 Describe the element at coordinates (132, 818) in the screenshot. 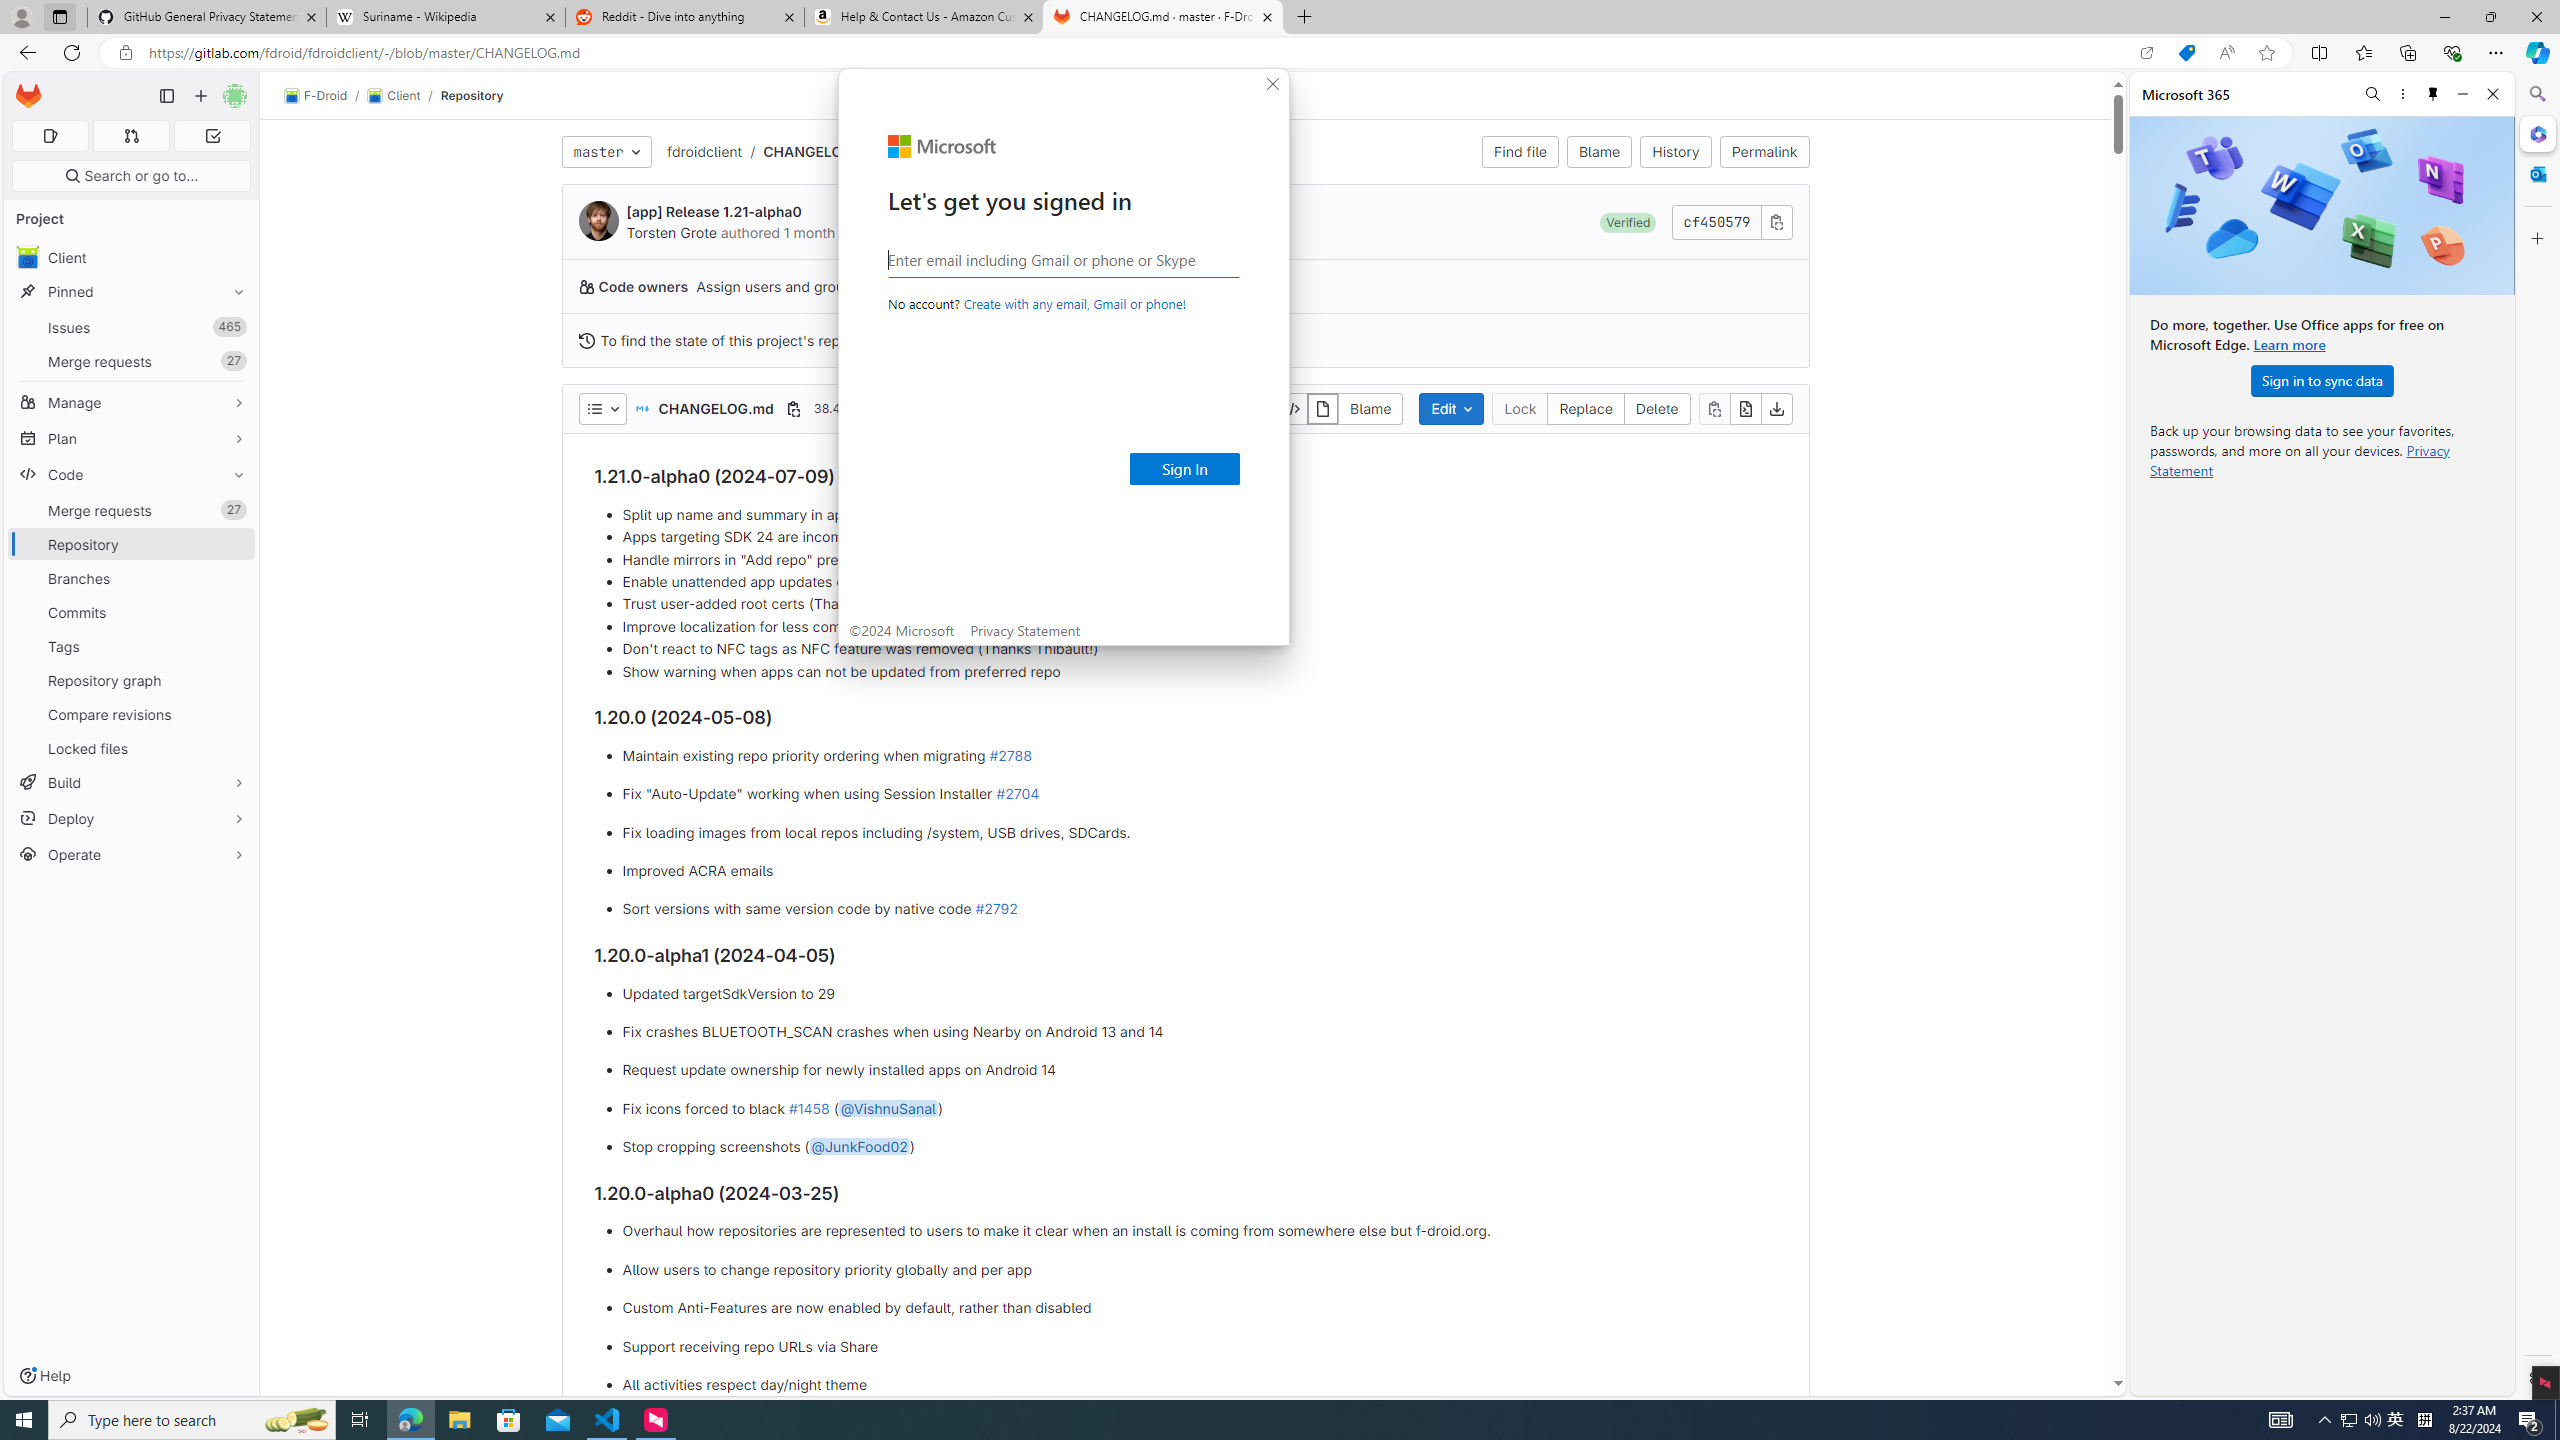

I see `Deploy` at that location.